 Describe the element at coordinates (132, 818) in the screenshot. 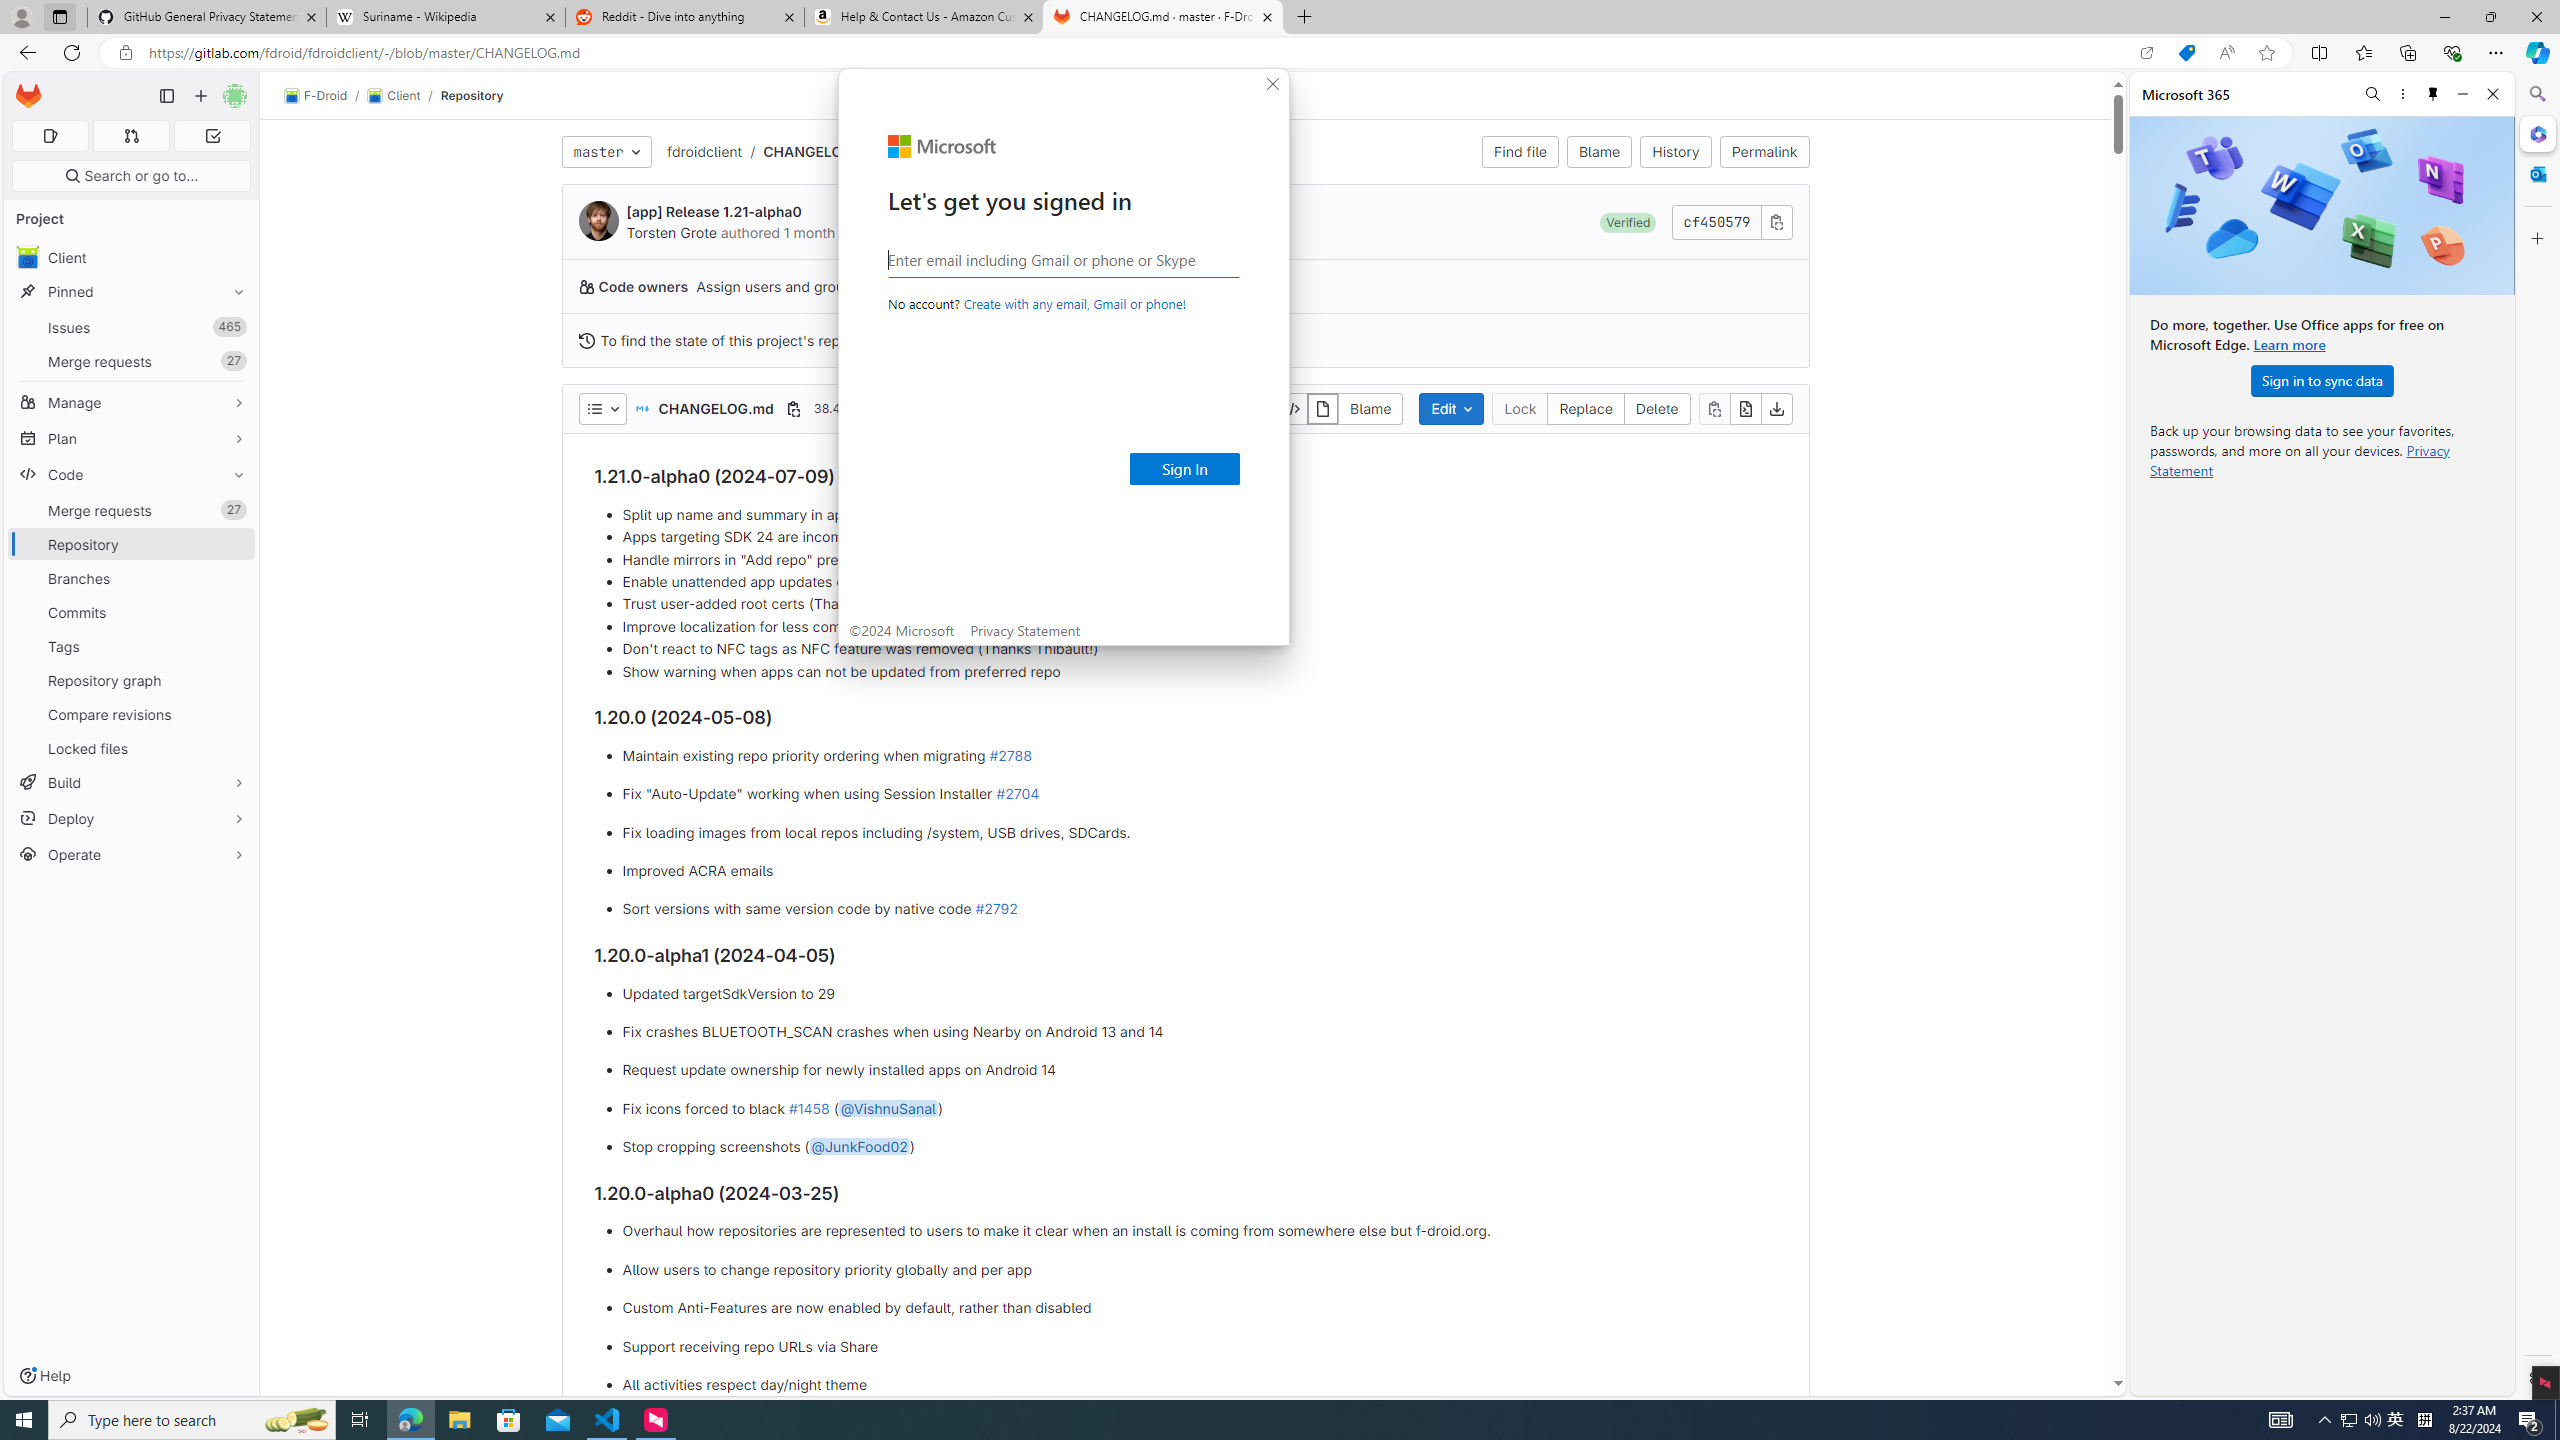

I see `Deploy` at that location.